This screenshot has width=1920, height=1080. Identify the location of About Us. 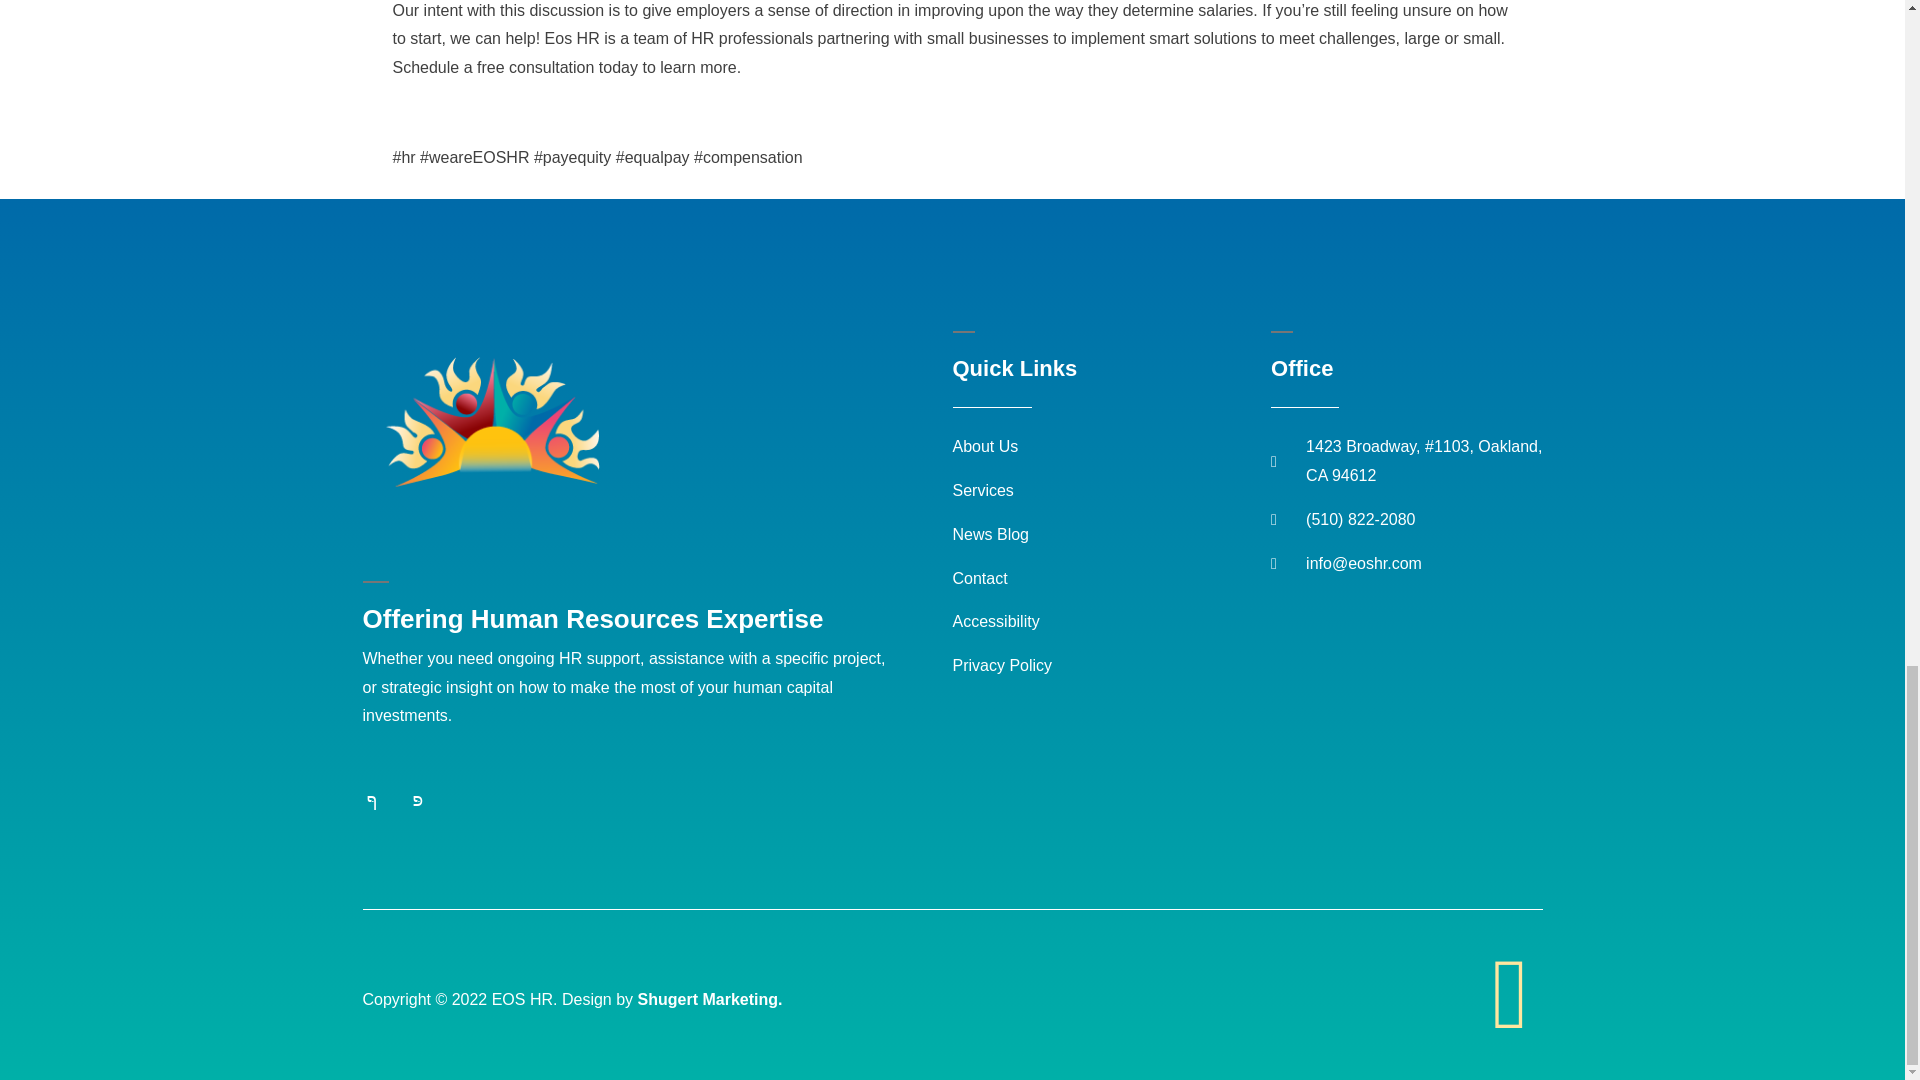
(1112, 448).